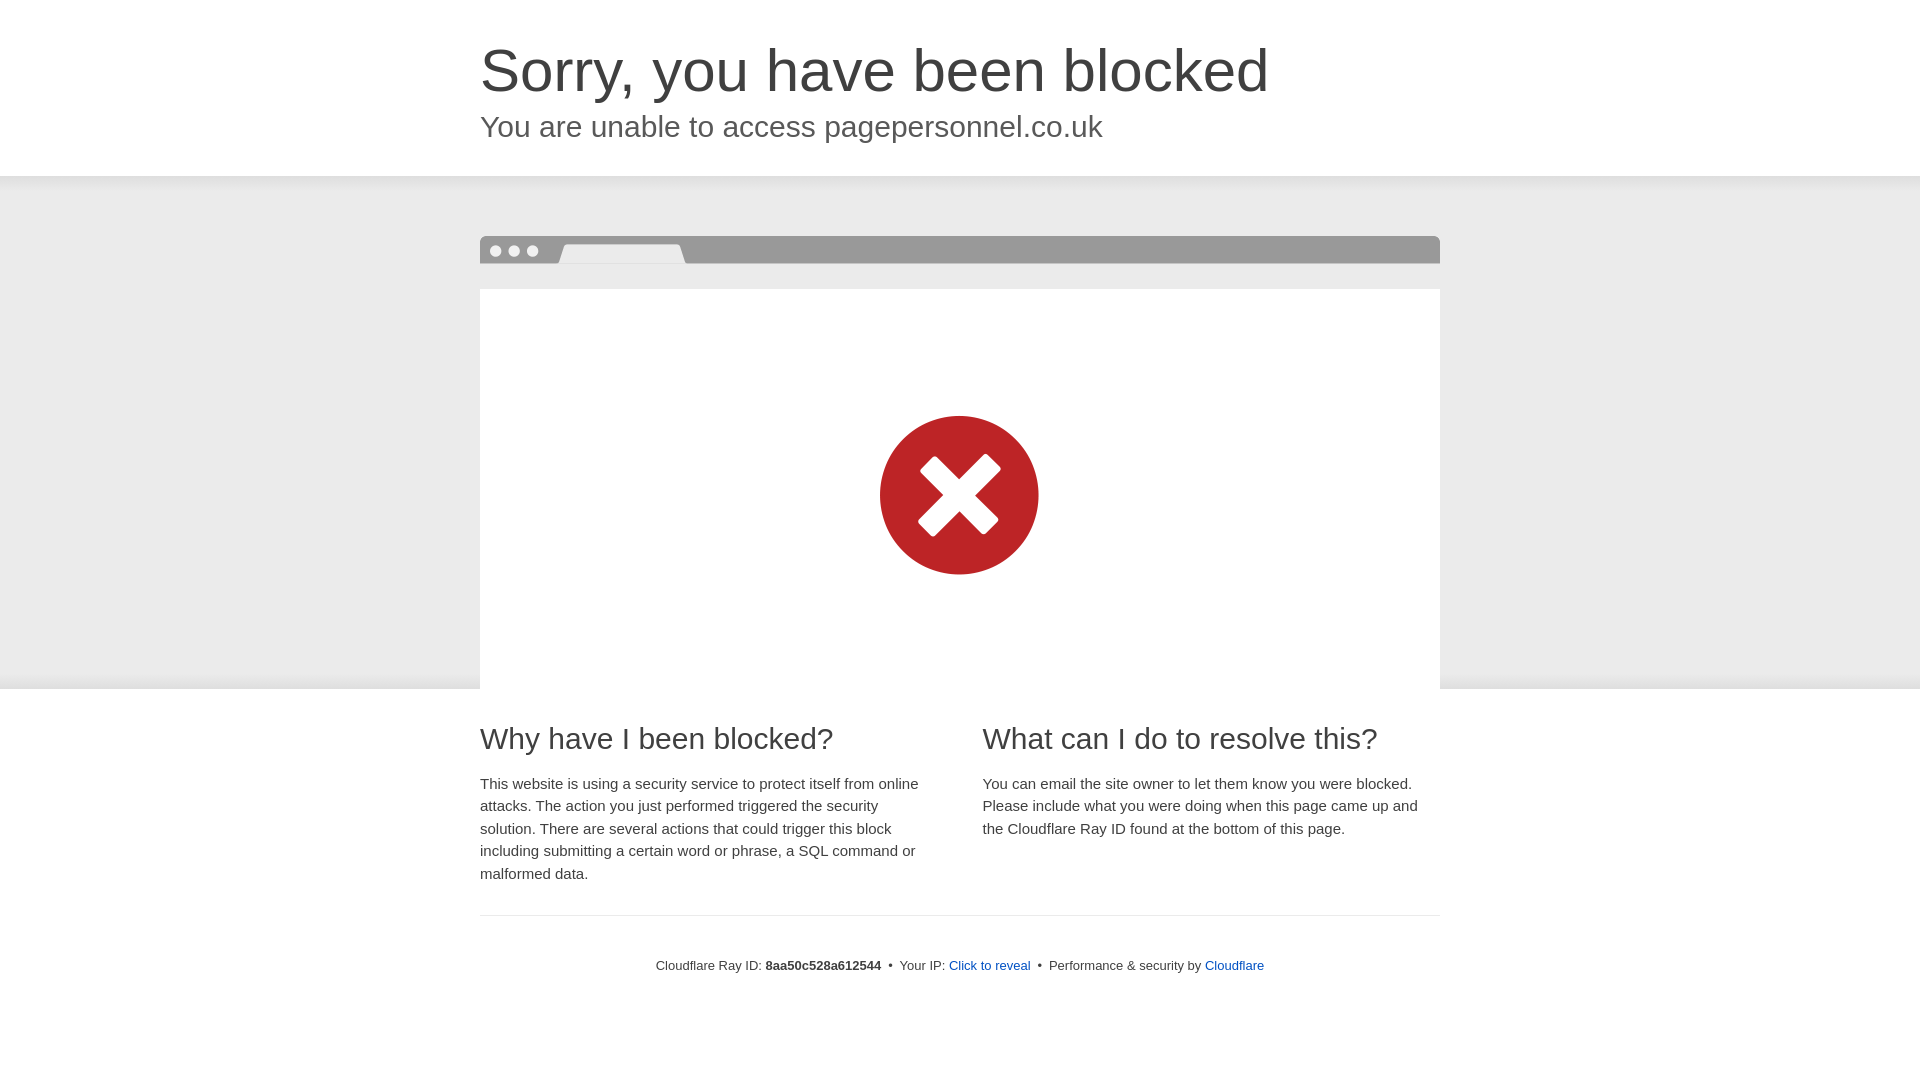 The height and width of the screenshot is (1080, 1920). I want to click on Click to reveal, so click(990, 966).